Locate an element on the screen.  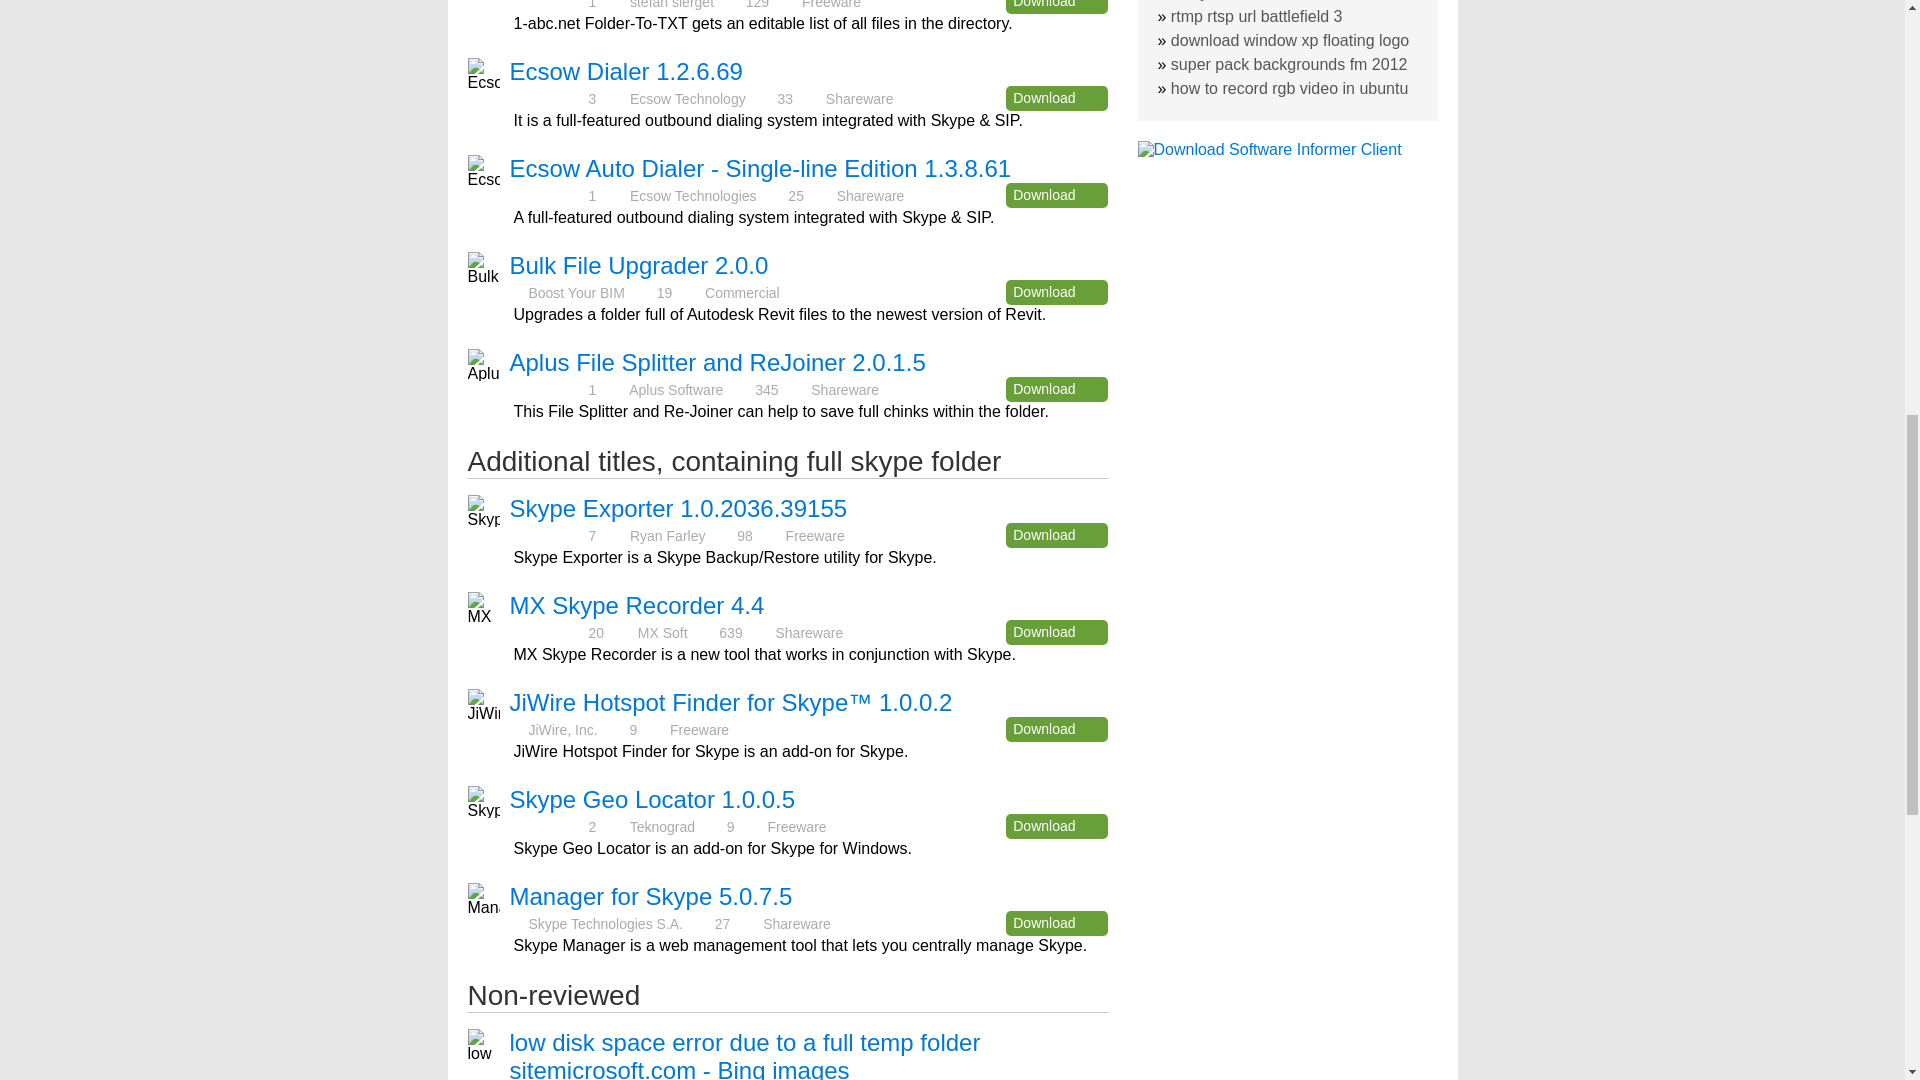
MX Skype Recorder 4.4 is located at coordinates (637, 604).